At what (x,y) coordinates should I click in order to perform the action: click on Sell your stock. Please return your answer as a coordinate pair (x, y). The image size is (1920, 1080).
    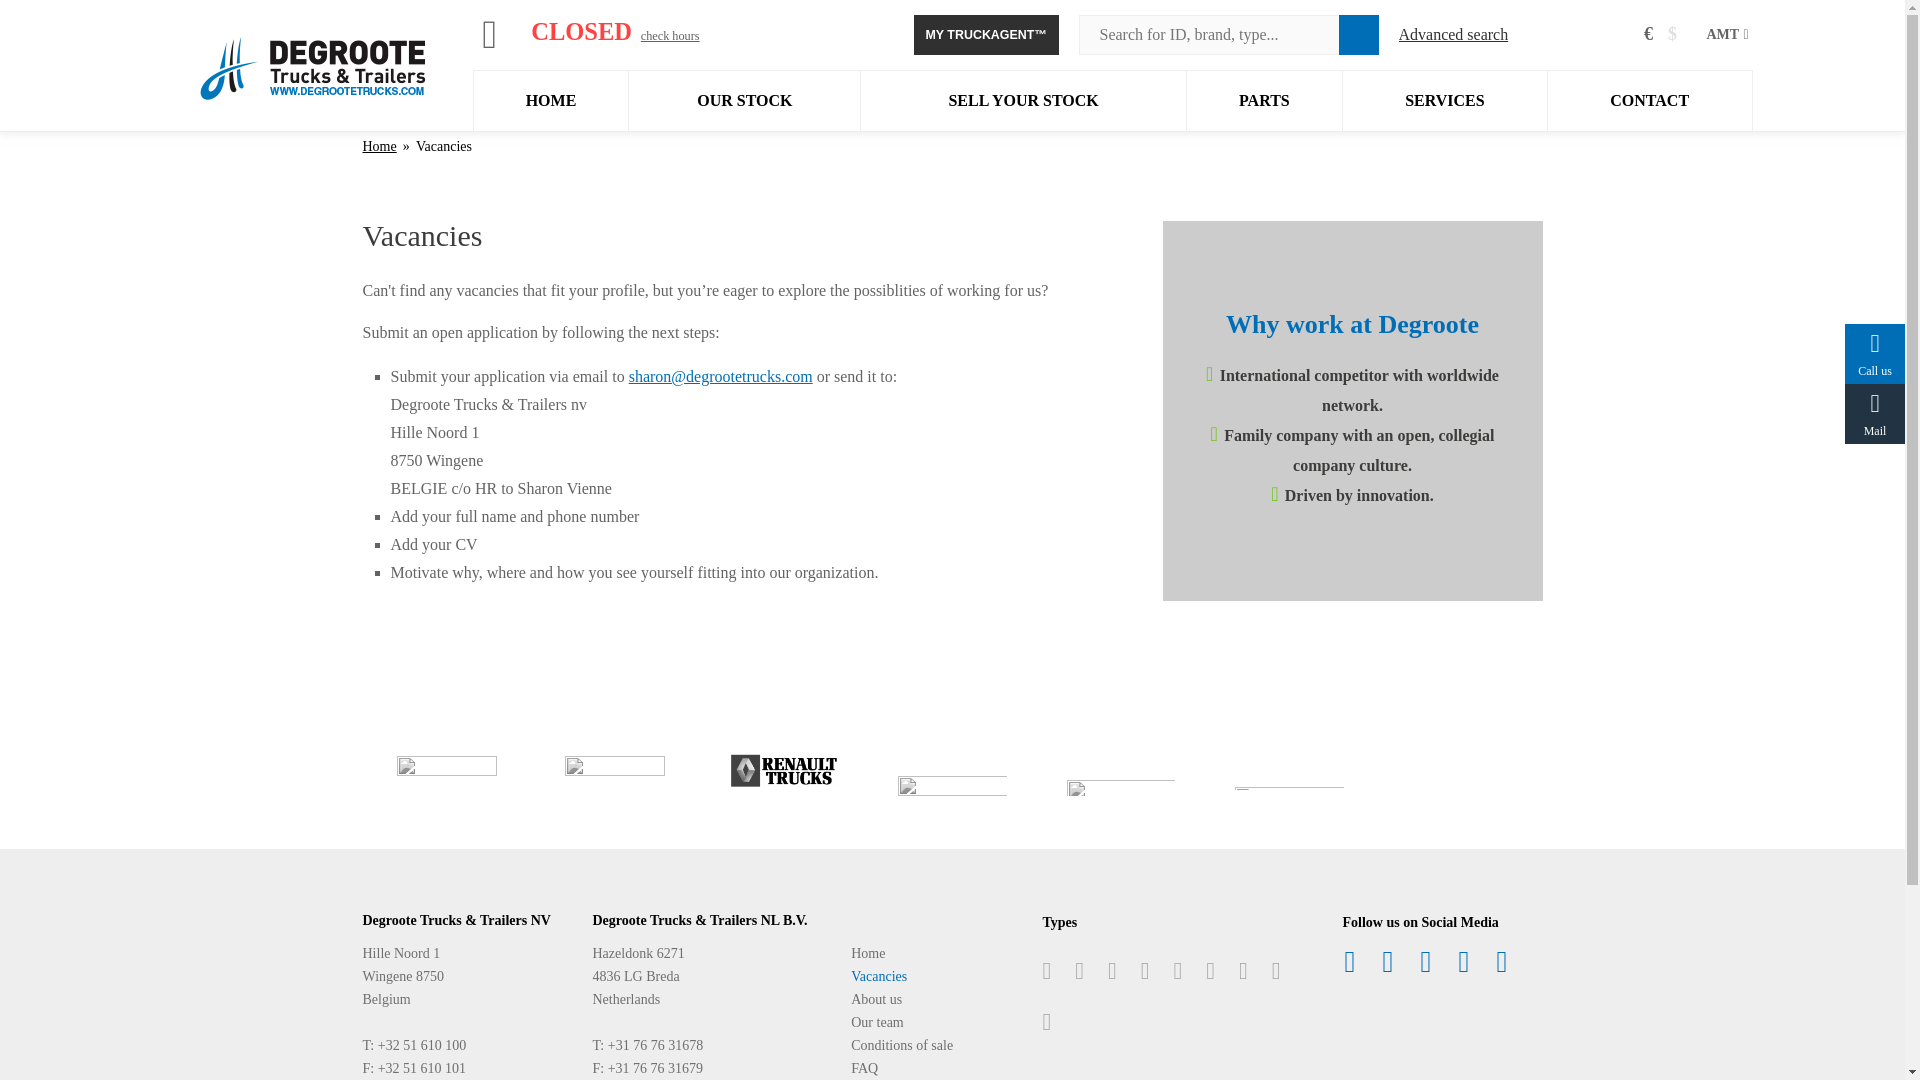
    Looking at the image, I should click on (1022, 100).